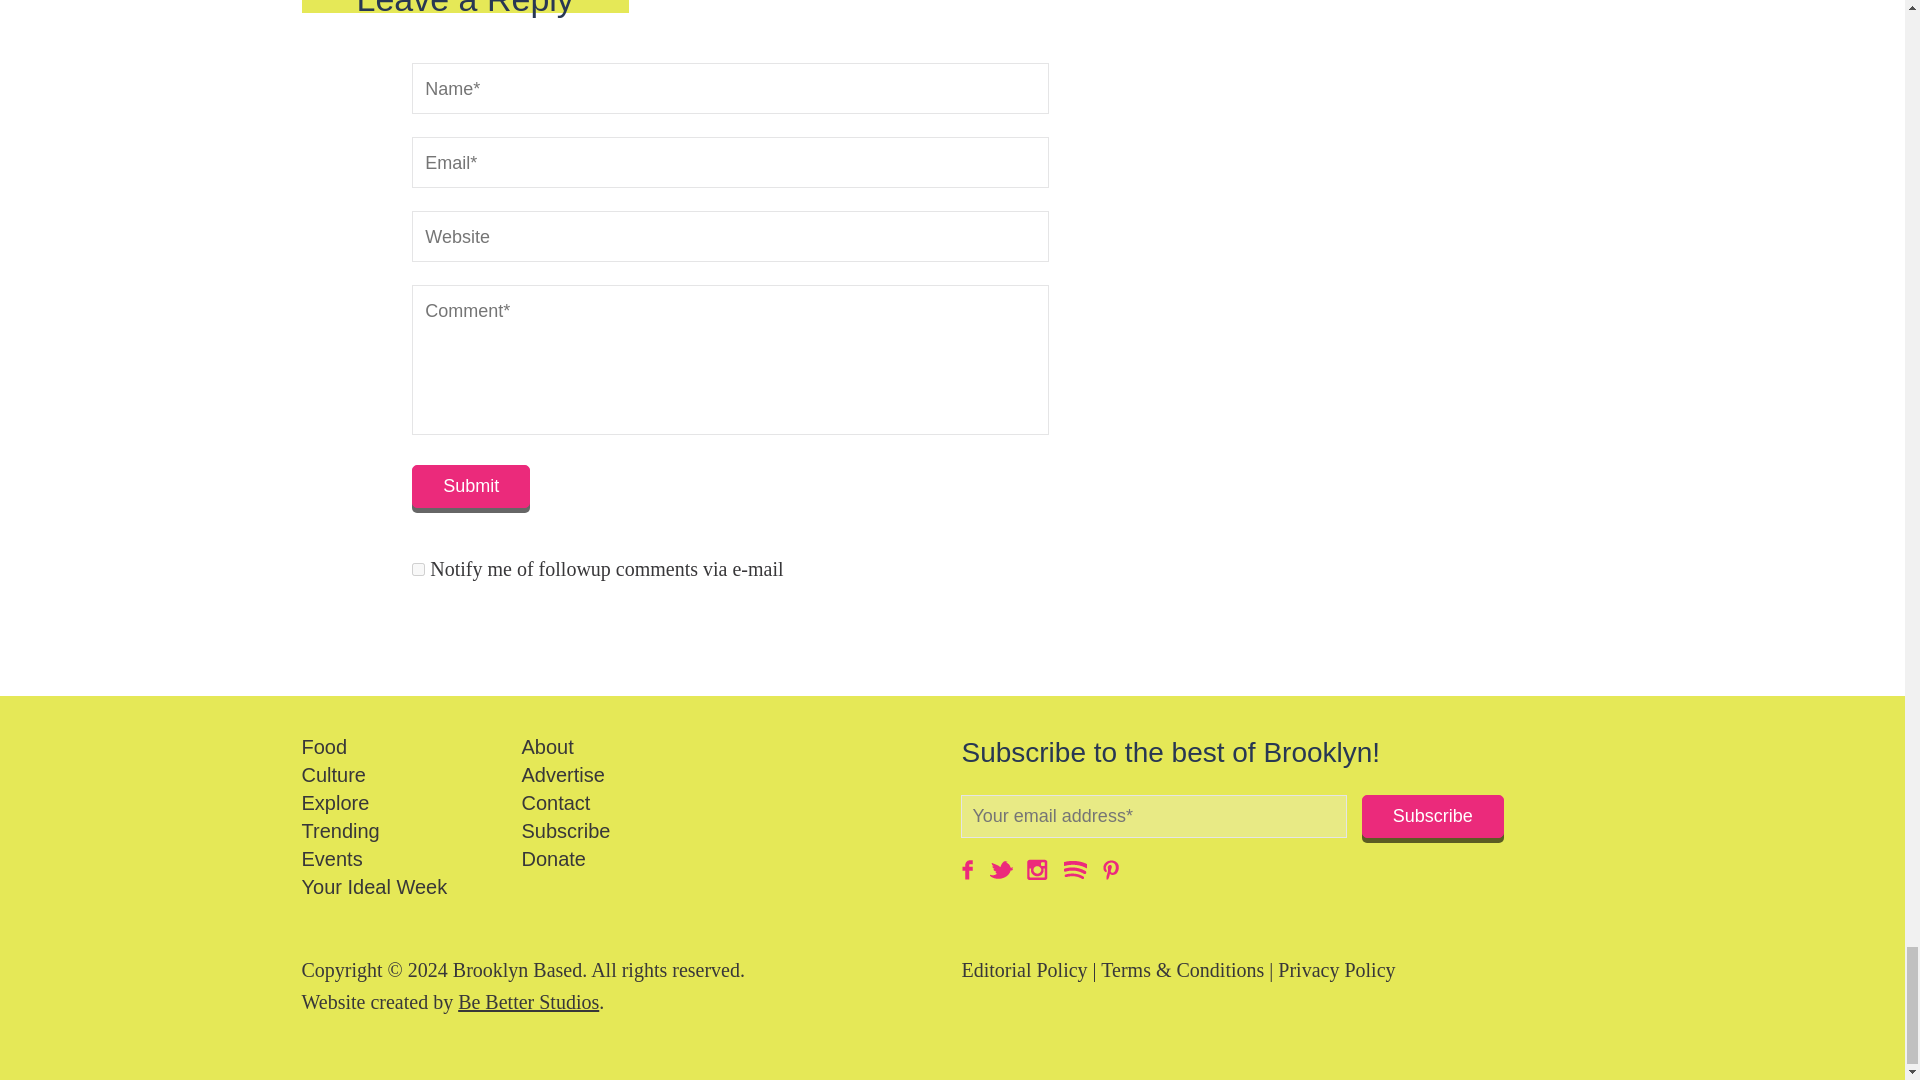 This screenshot has width=1920, height=1080. What do you see at coordinates (334, 774) in the screenshot?
I see `Culture` at bounding box center [334, 774].